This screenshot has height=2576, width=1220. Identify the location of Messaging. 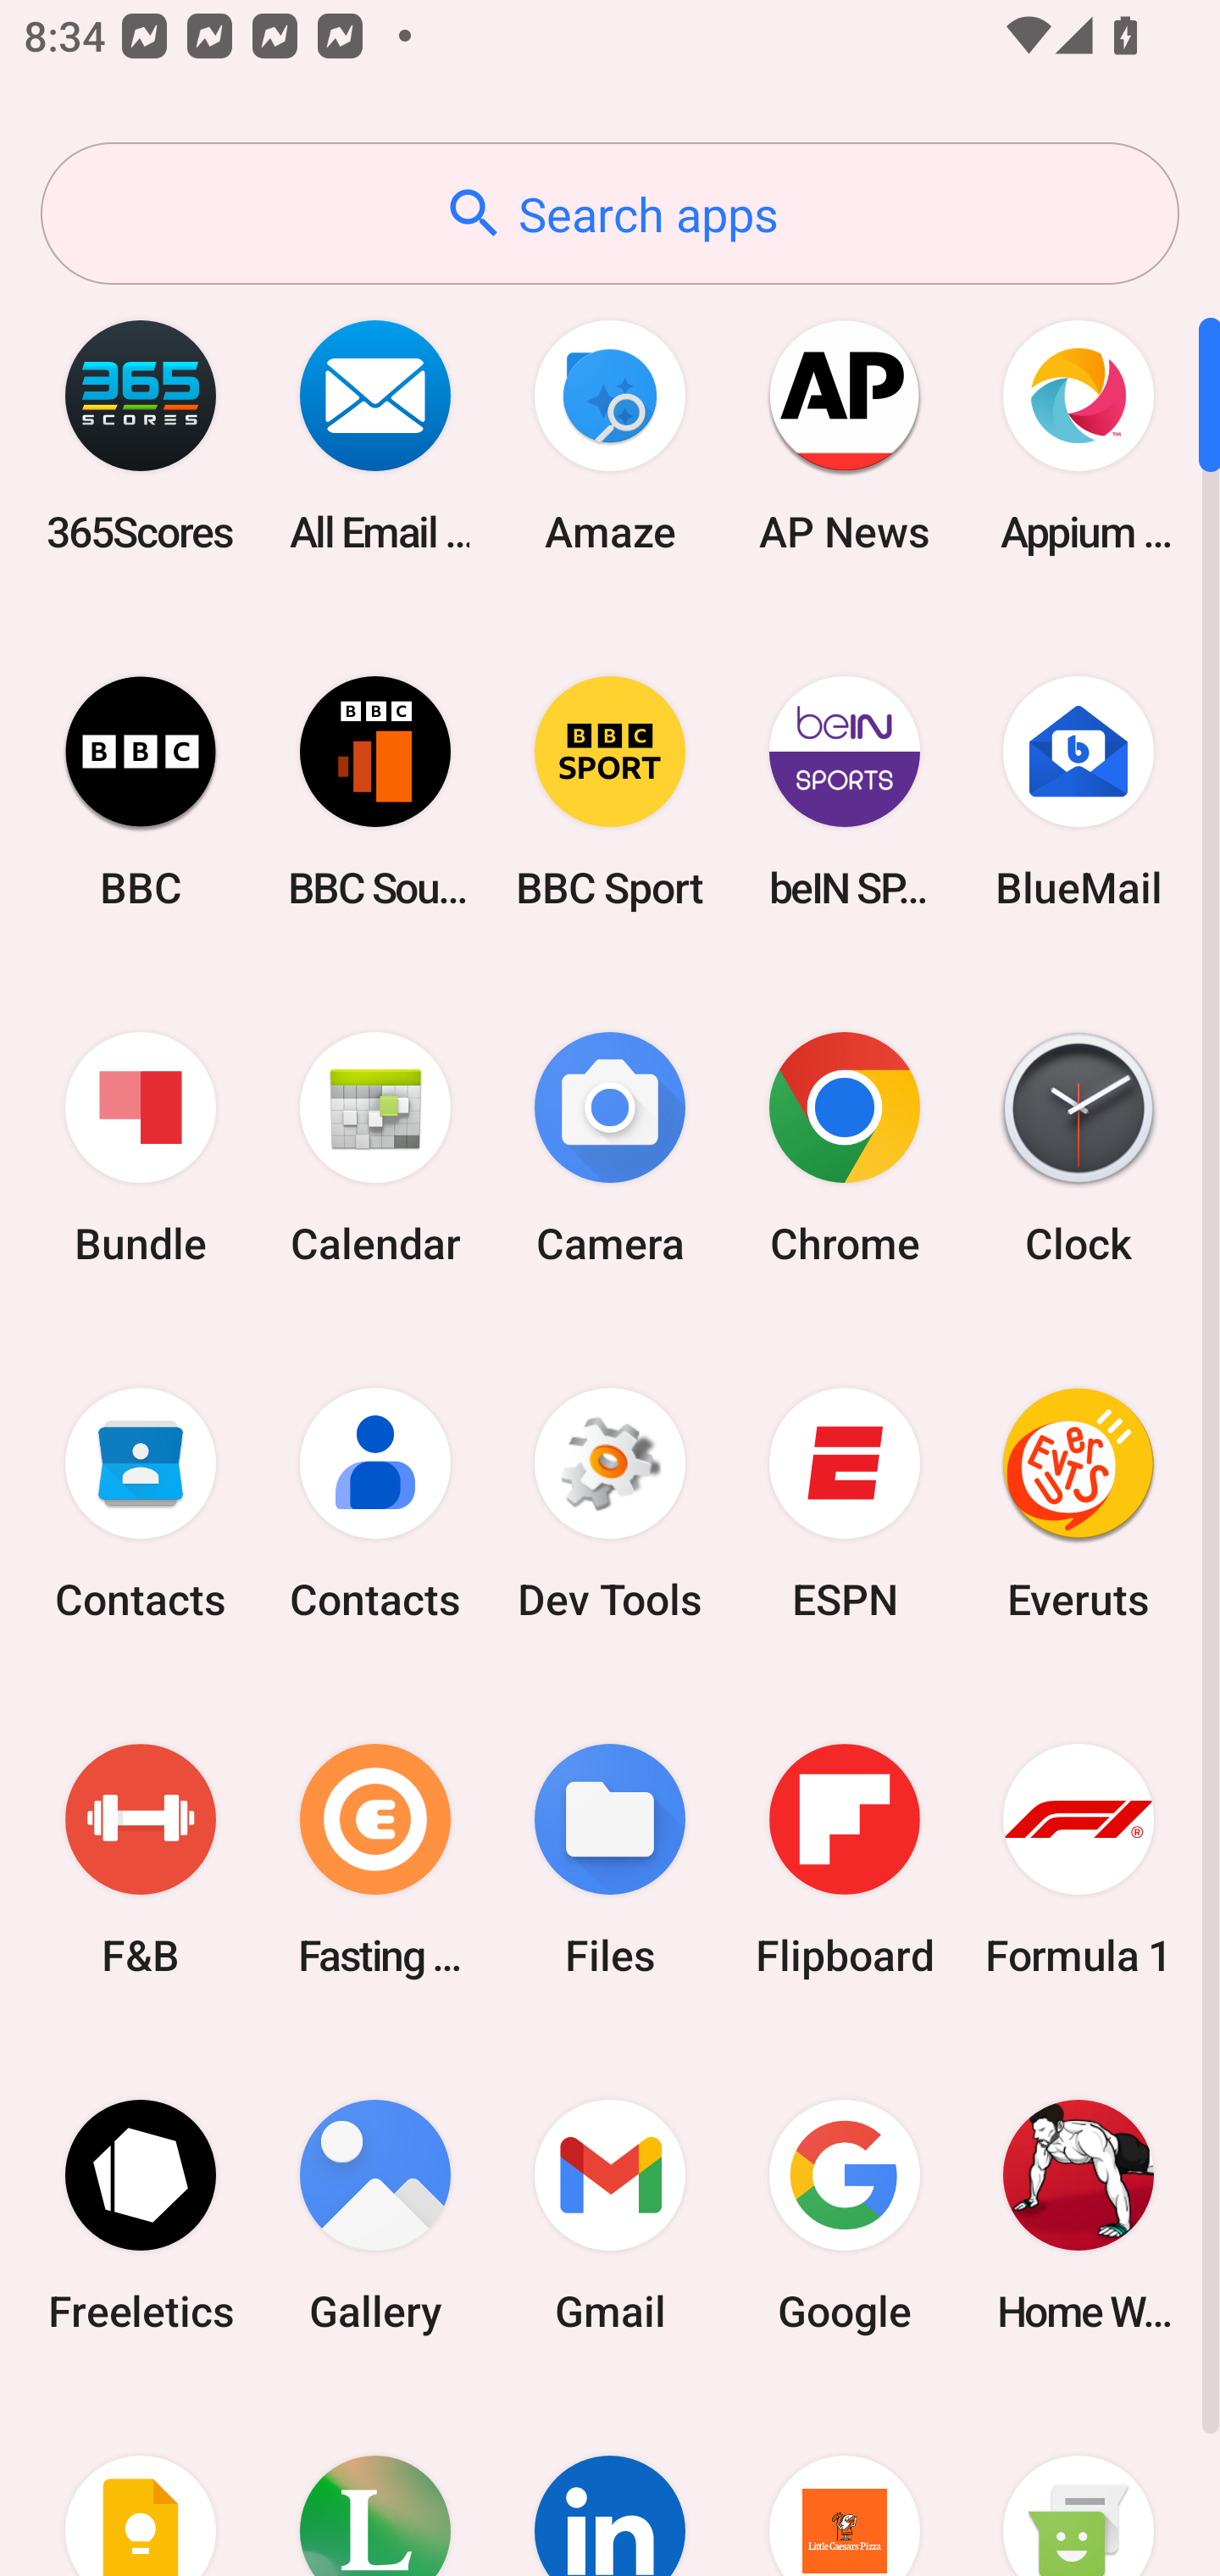
(1079, 2484).